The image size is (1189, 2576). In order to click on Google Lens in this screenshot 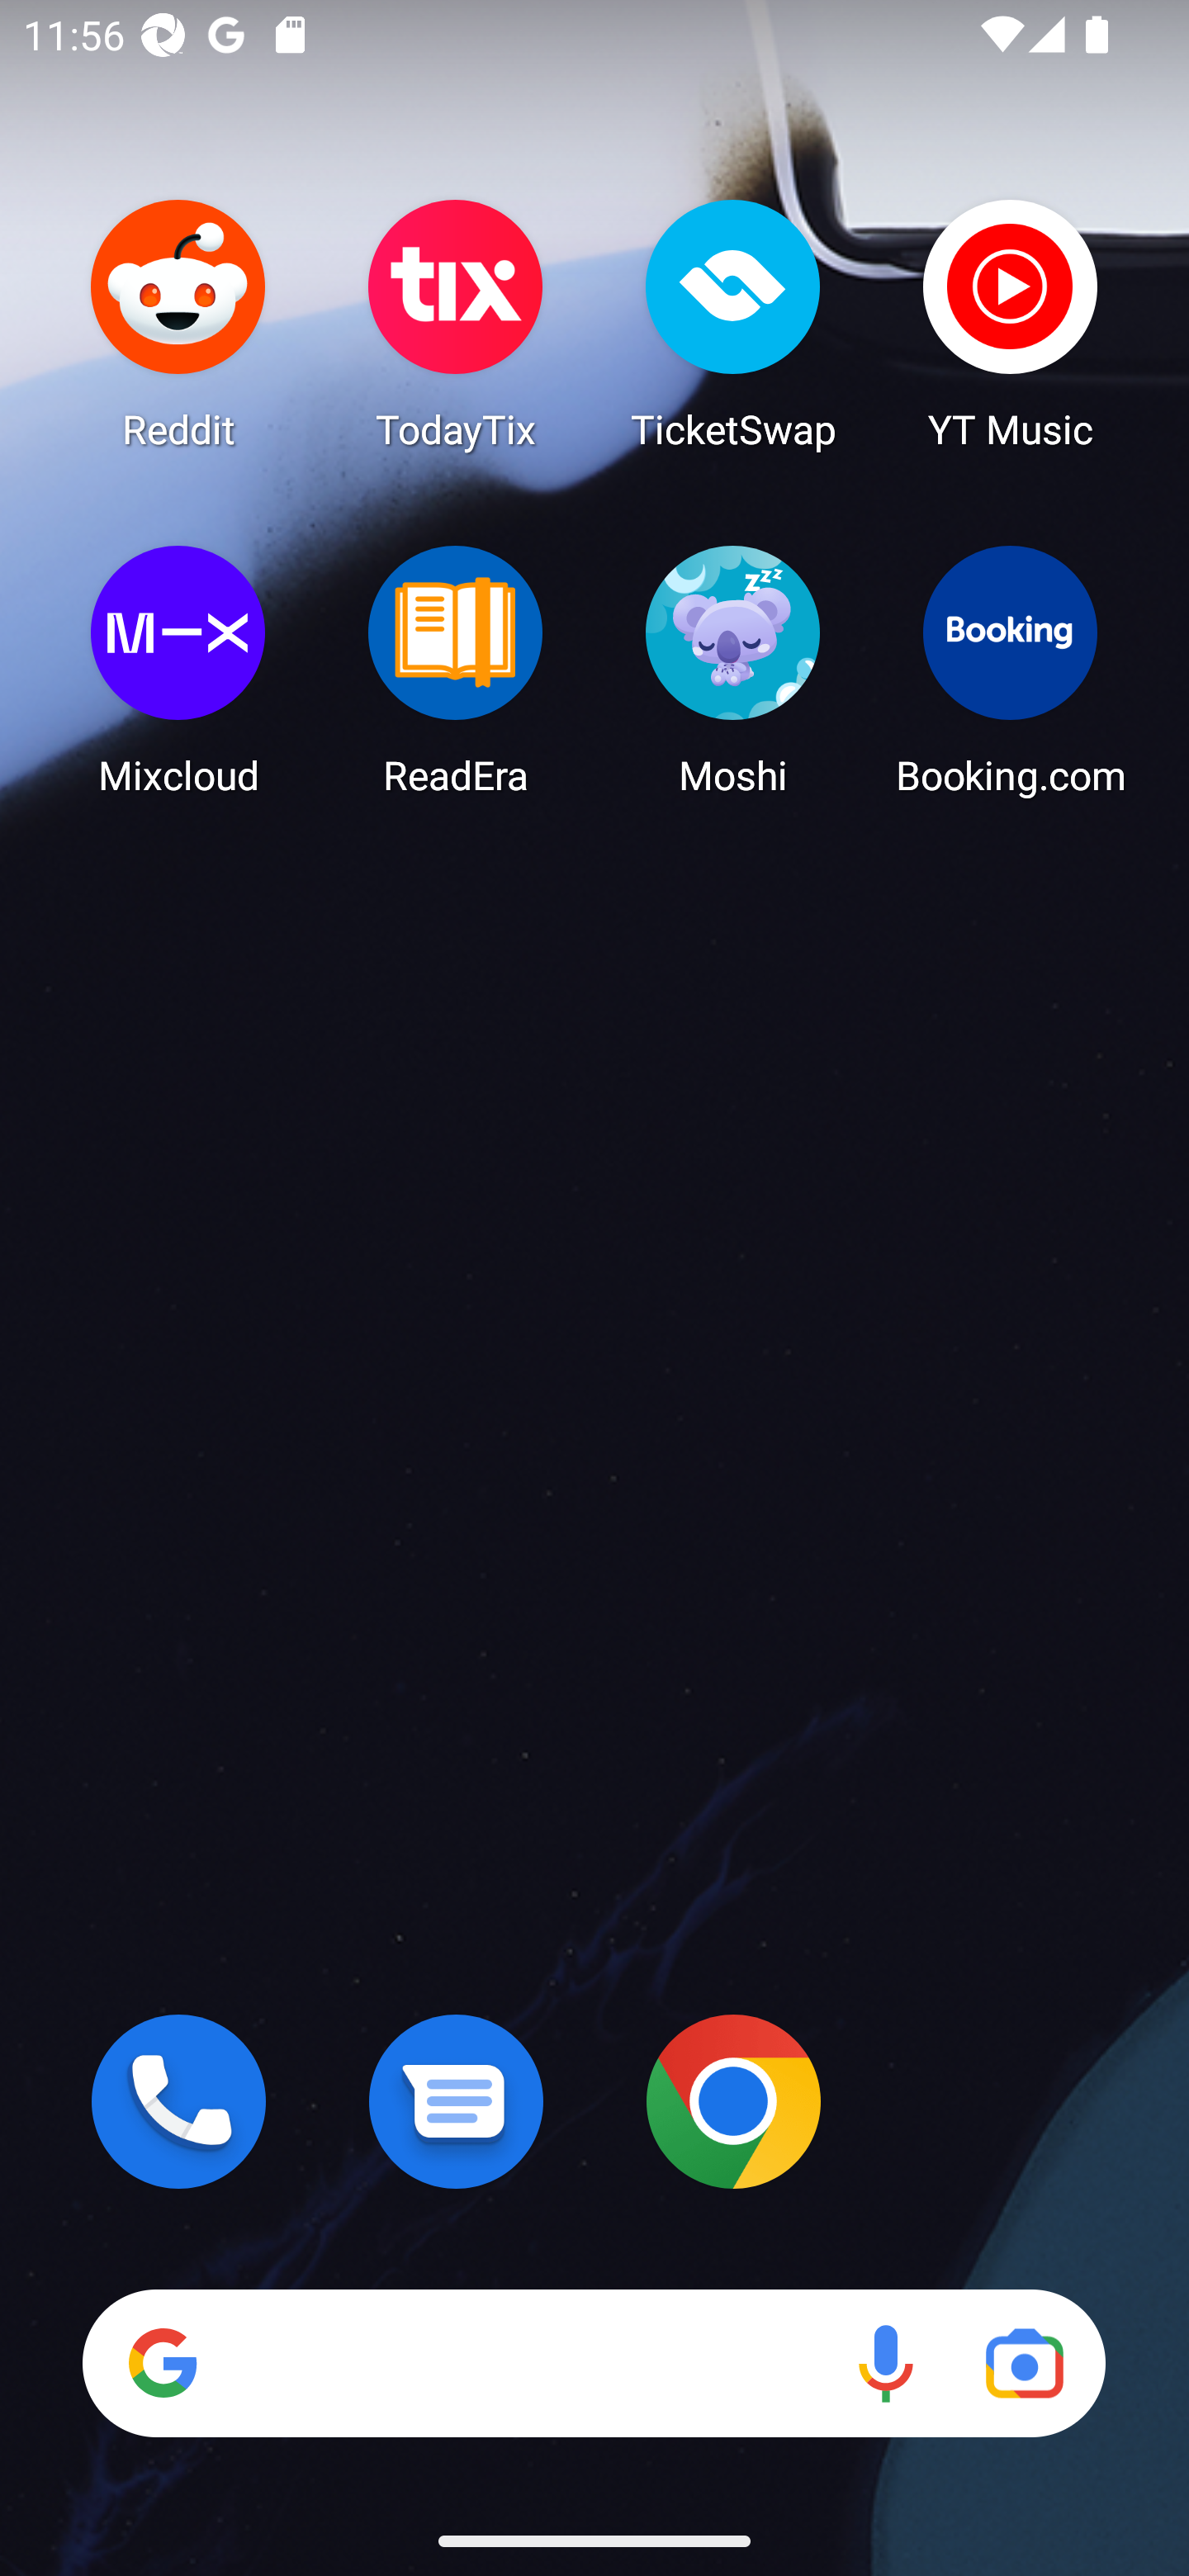, I will do `click(1024, 2363)`.